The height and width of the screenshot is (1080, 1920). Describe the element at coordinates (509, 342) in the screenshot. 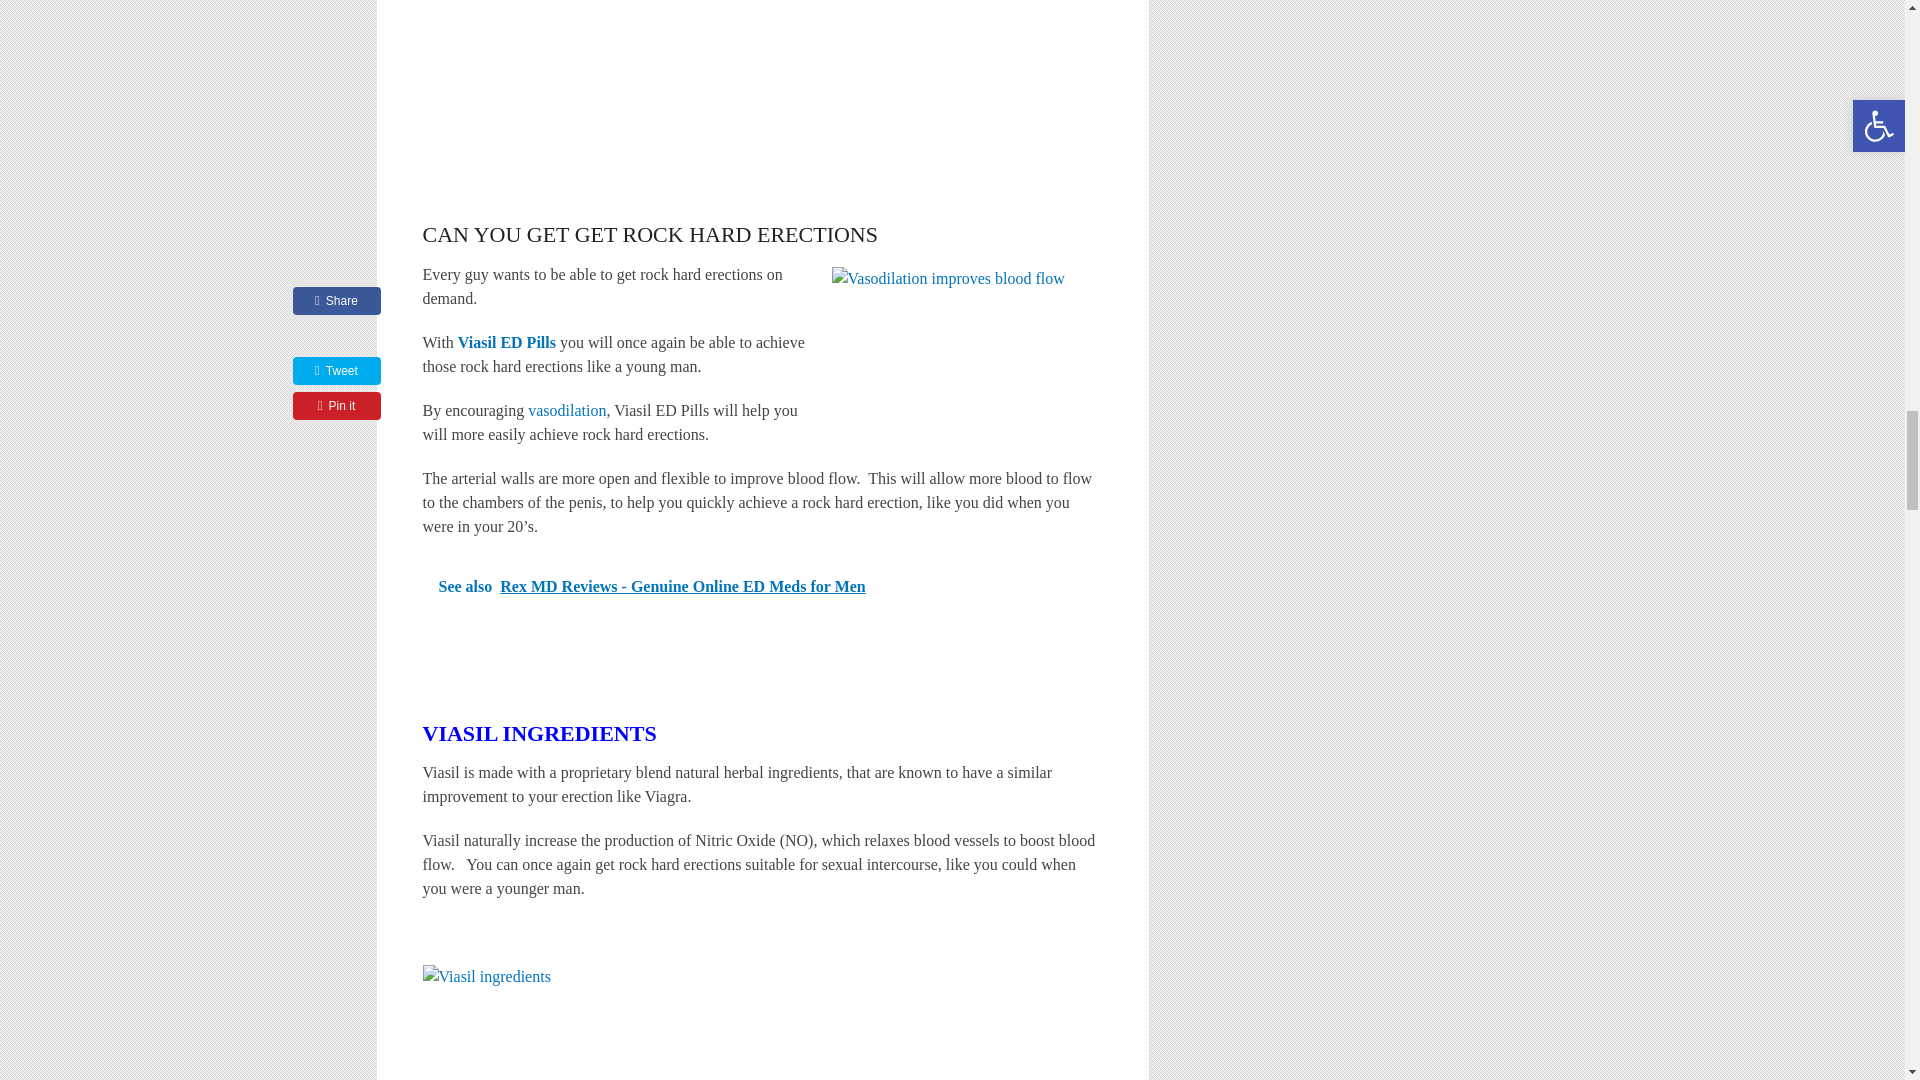

I see `Viasil ED Pills` at that location.